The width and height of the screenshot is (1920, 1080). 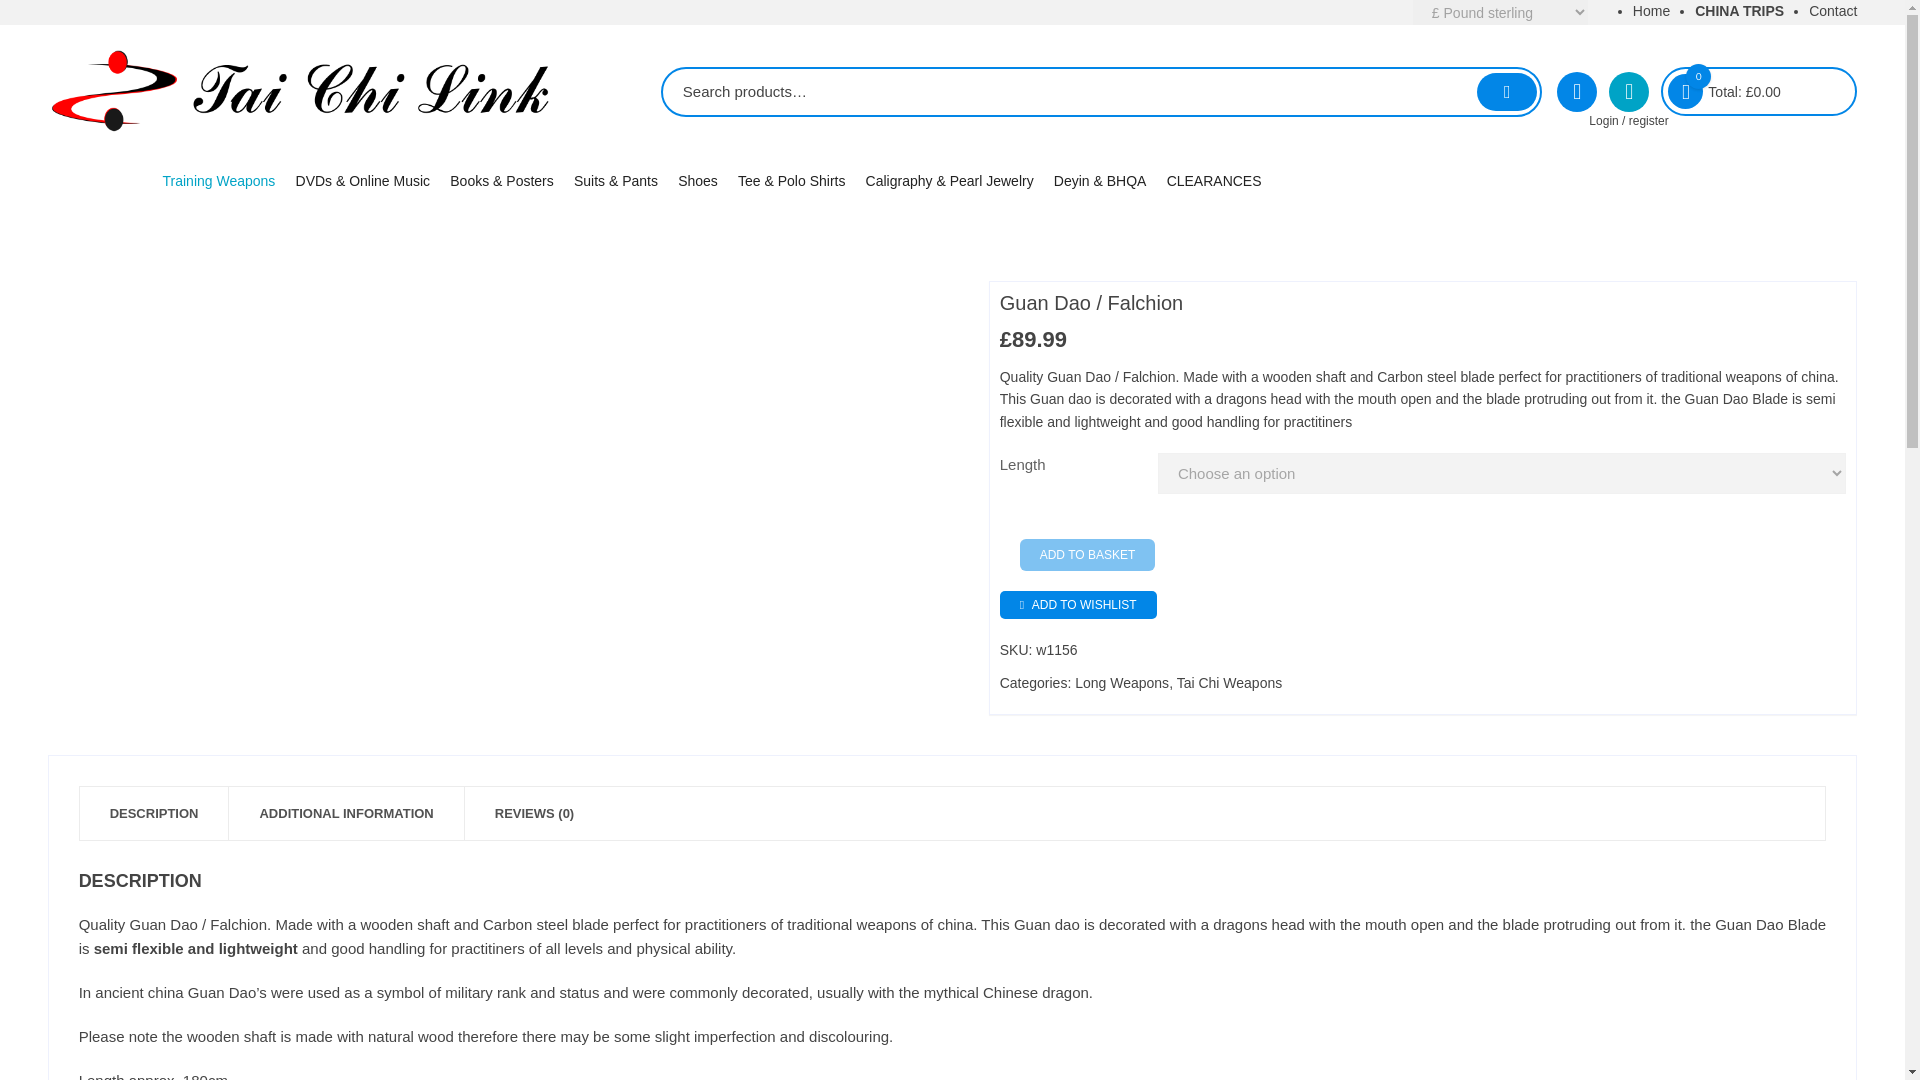 I want to click on Weapon Accessories, so click(x=286, y=380).